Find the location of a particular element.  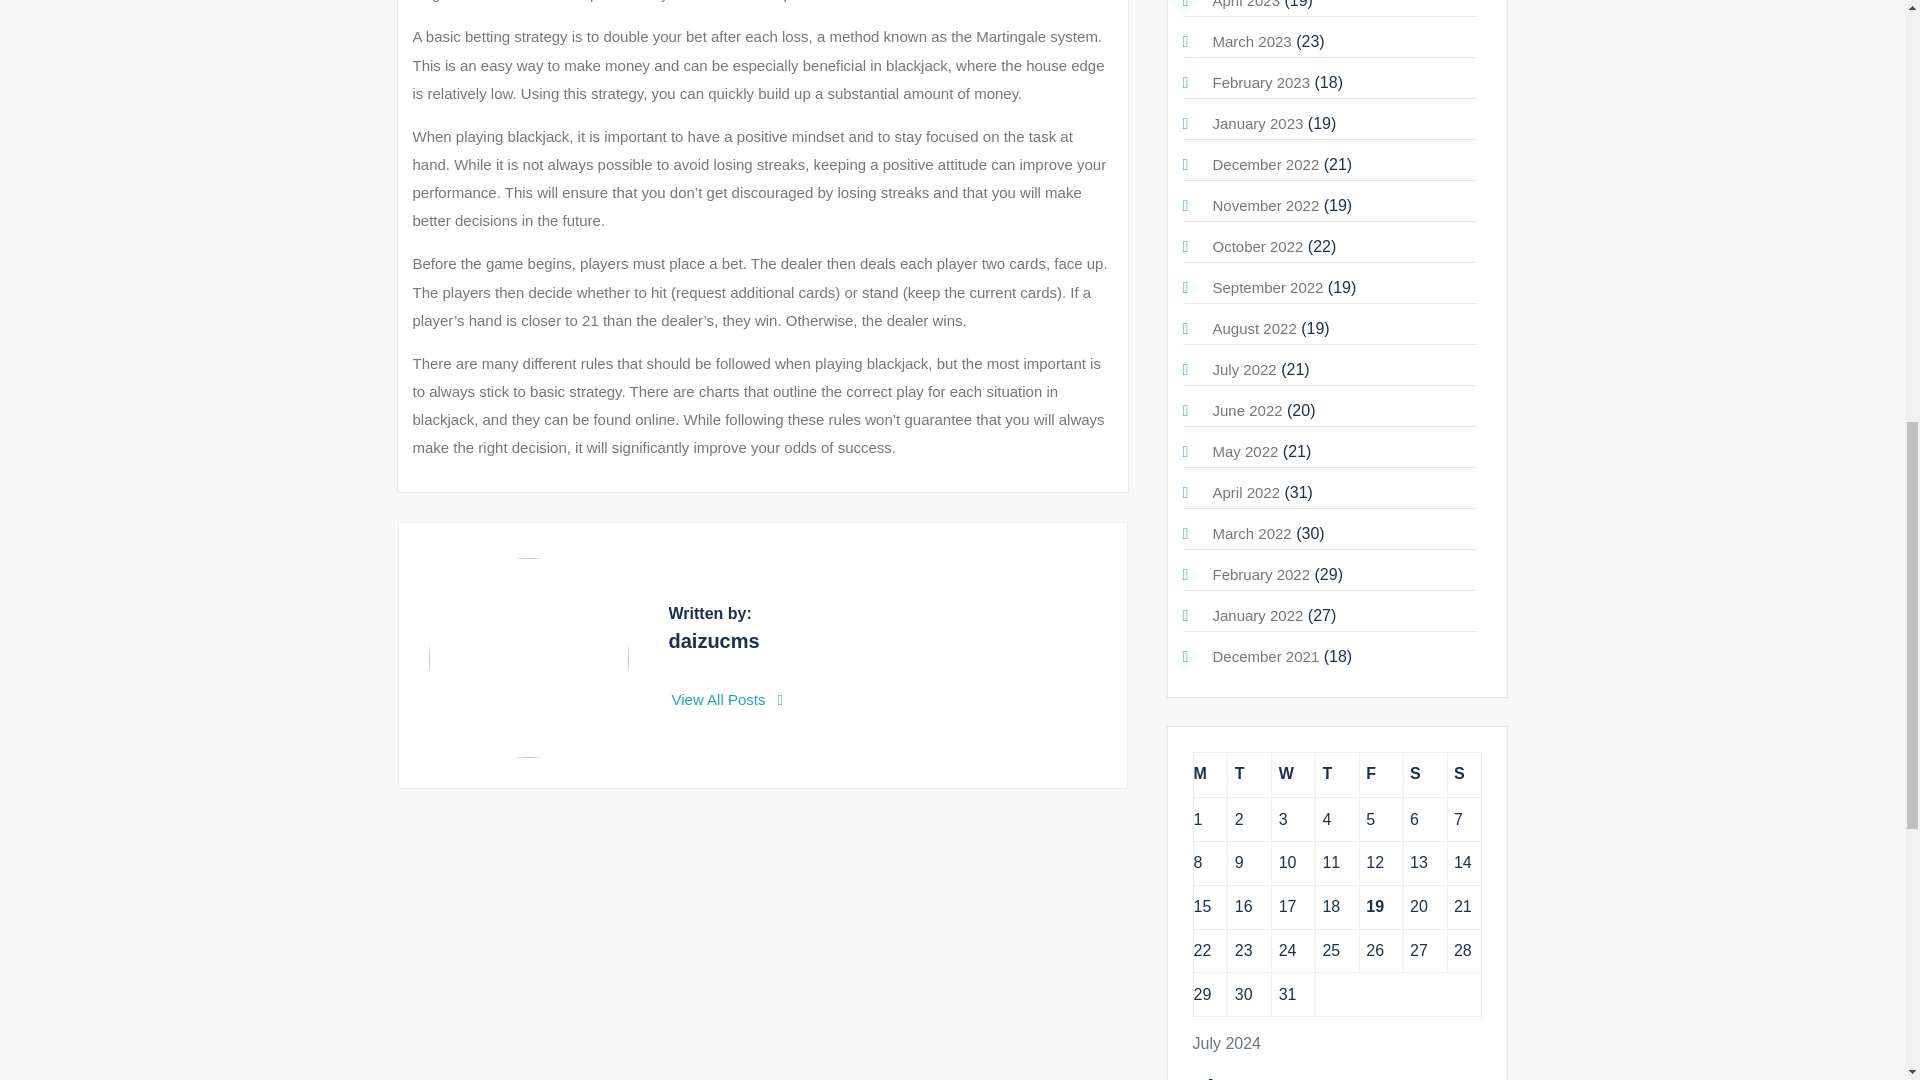

Saturday is located at coordinates (1425, 774).